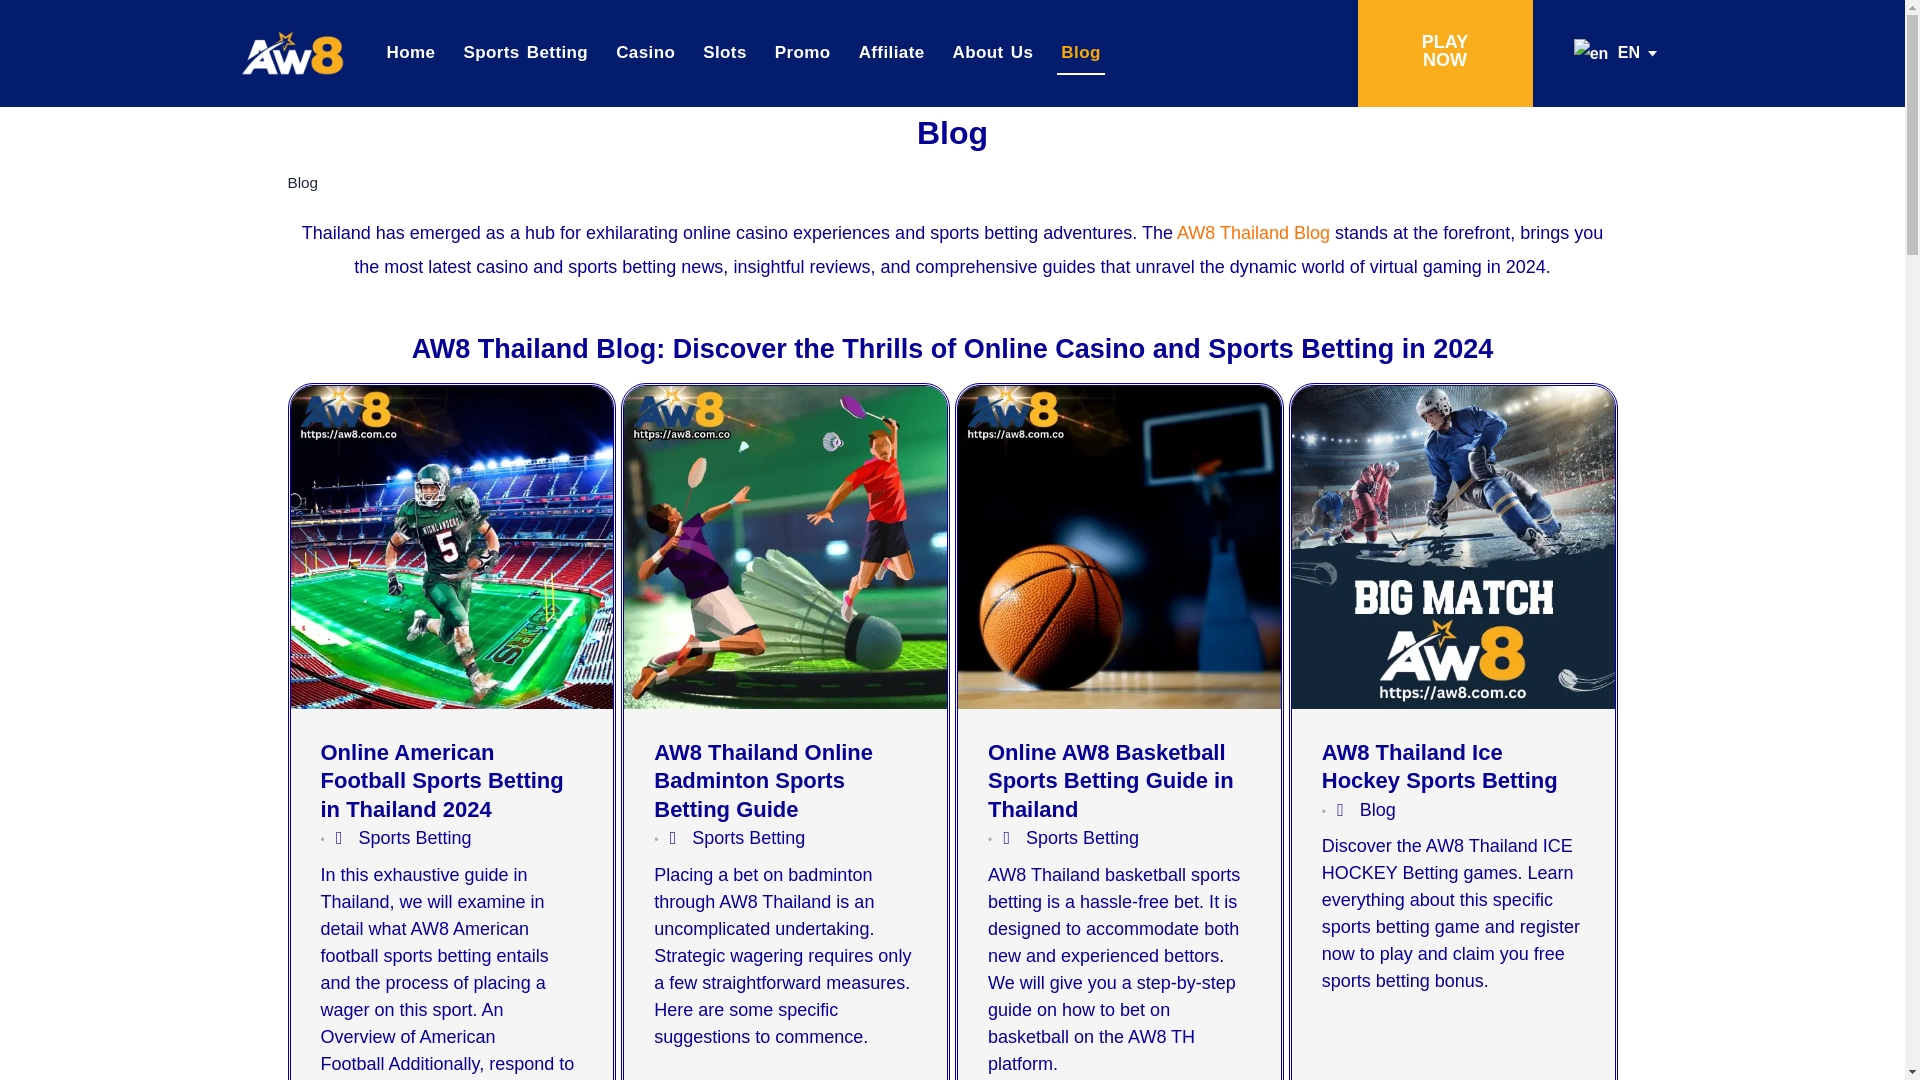 The height and width of the screenshot is (1080, 1920). What do you see at coordinates (1080, 53) in the screenshot?
I see `Blog` at bounding box center [1080, 53].